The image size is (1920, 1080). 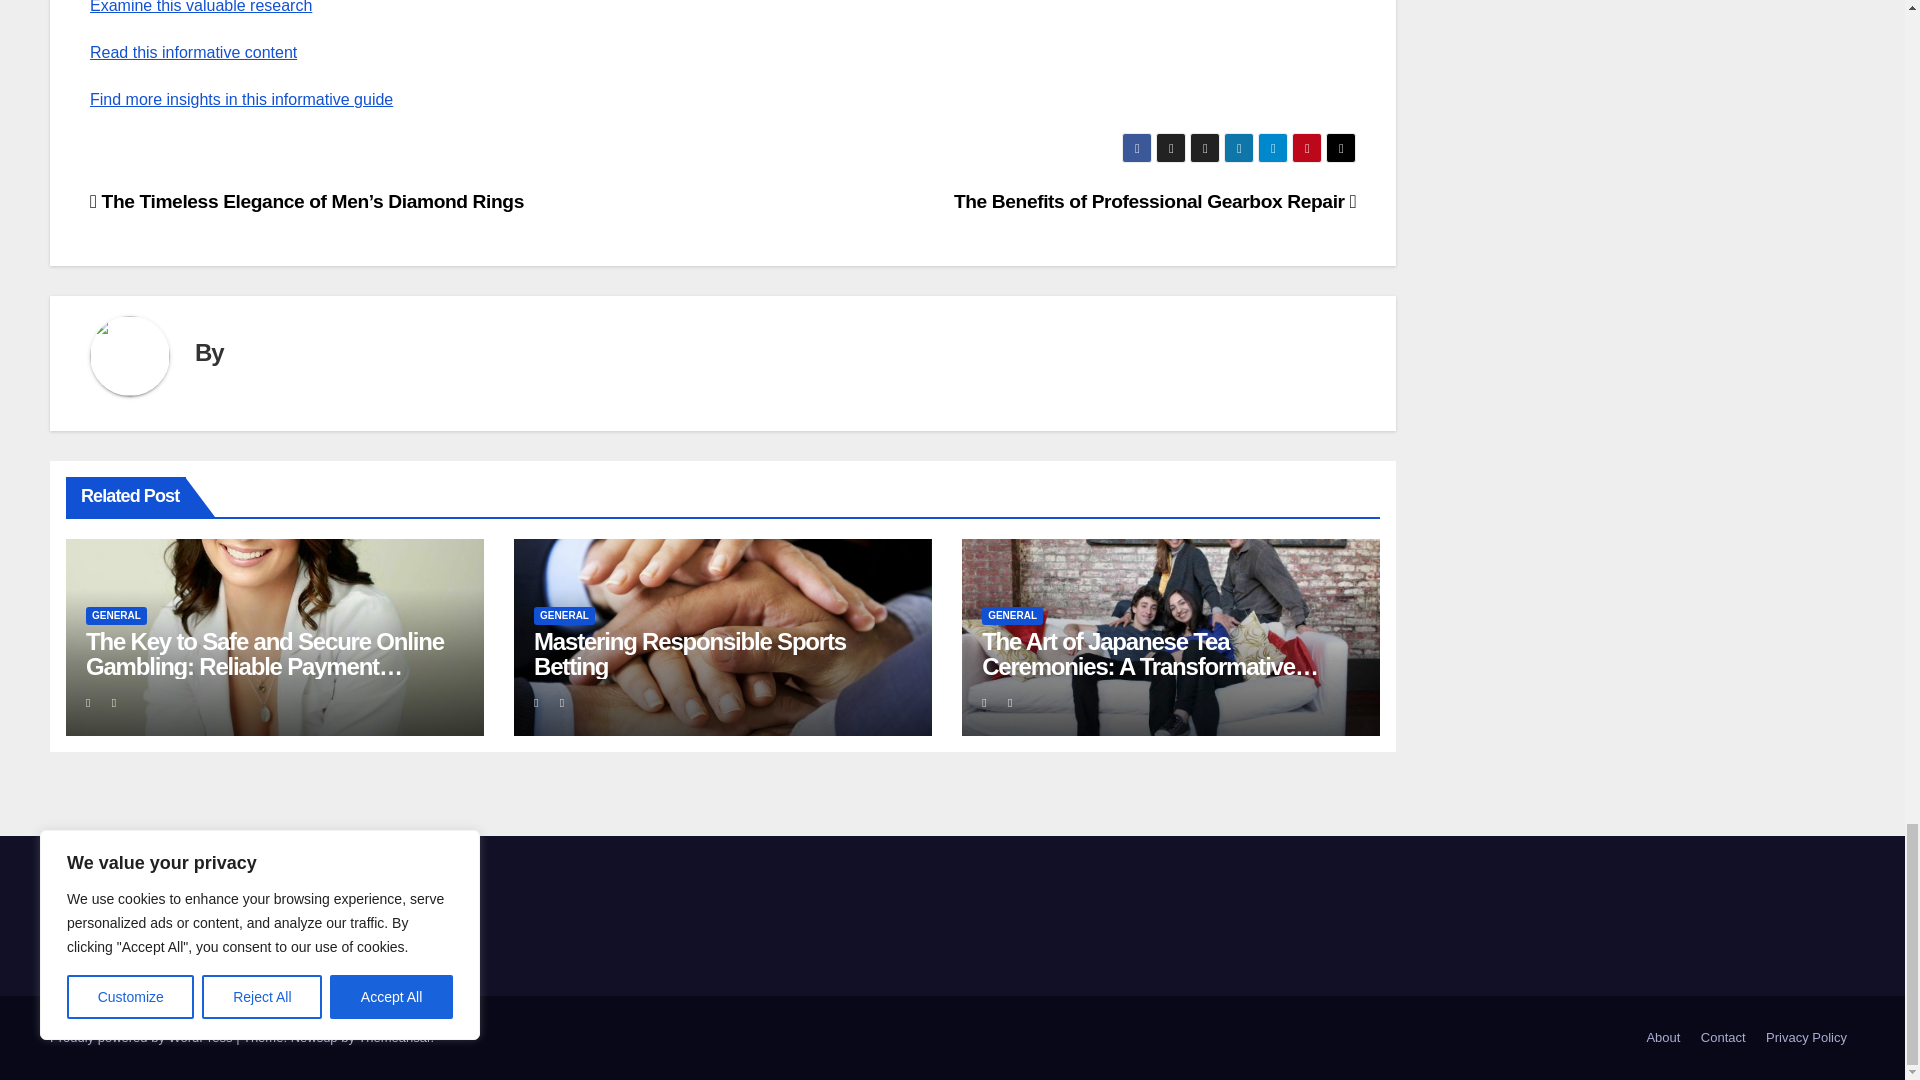 I want to click on Read this informative content, so click(x=194, y=52).